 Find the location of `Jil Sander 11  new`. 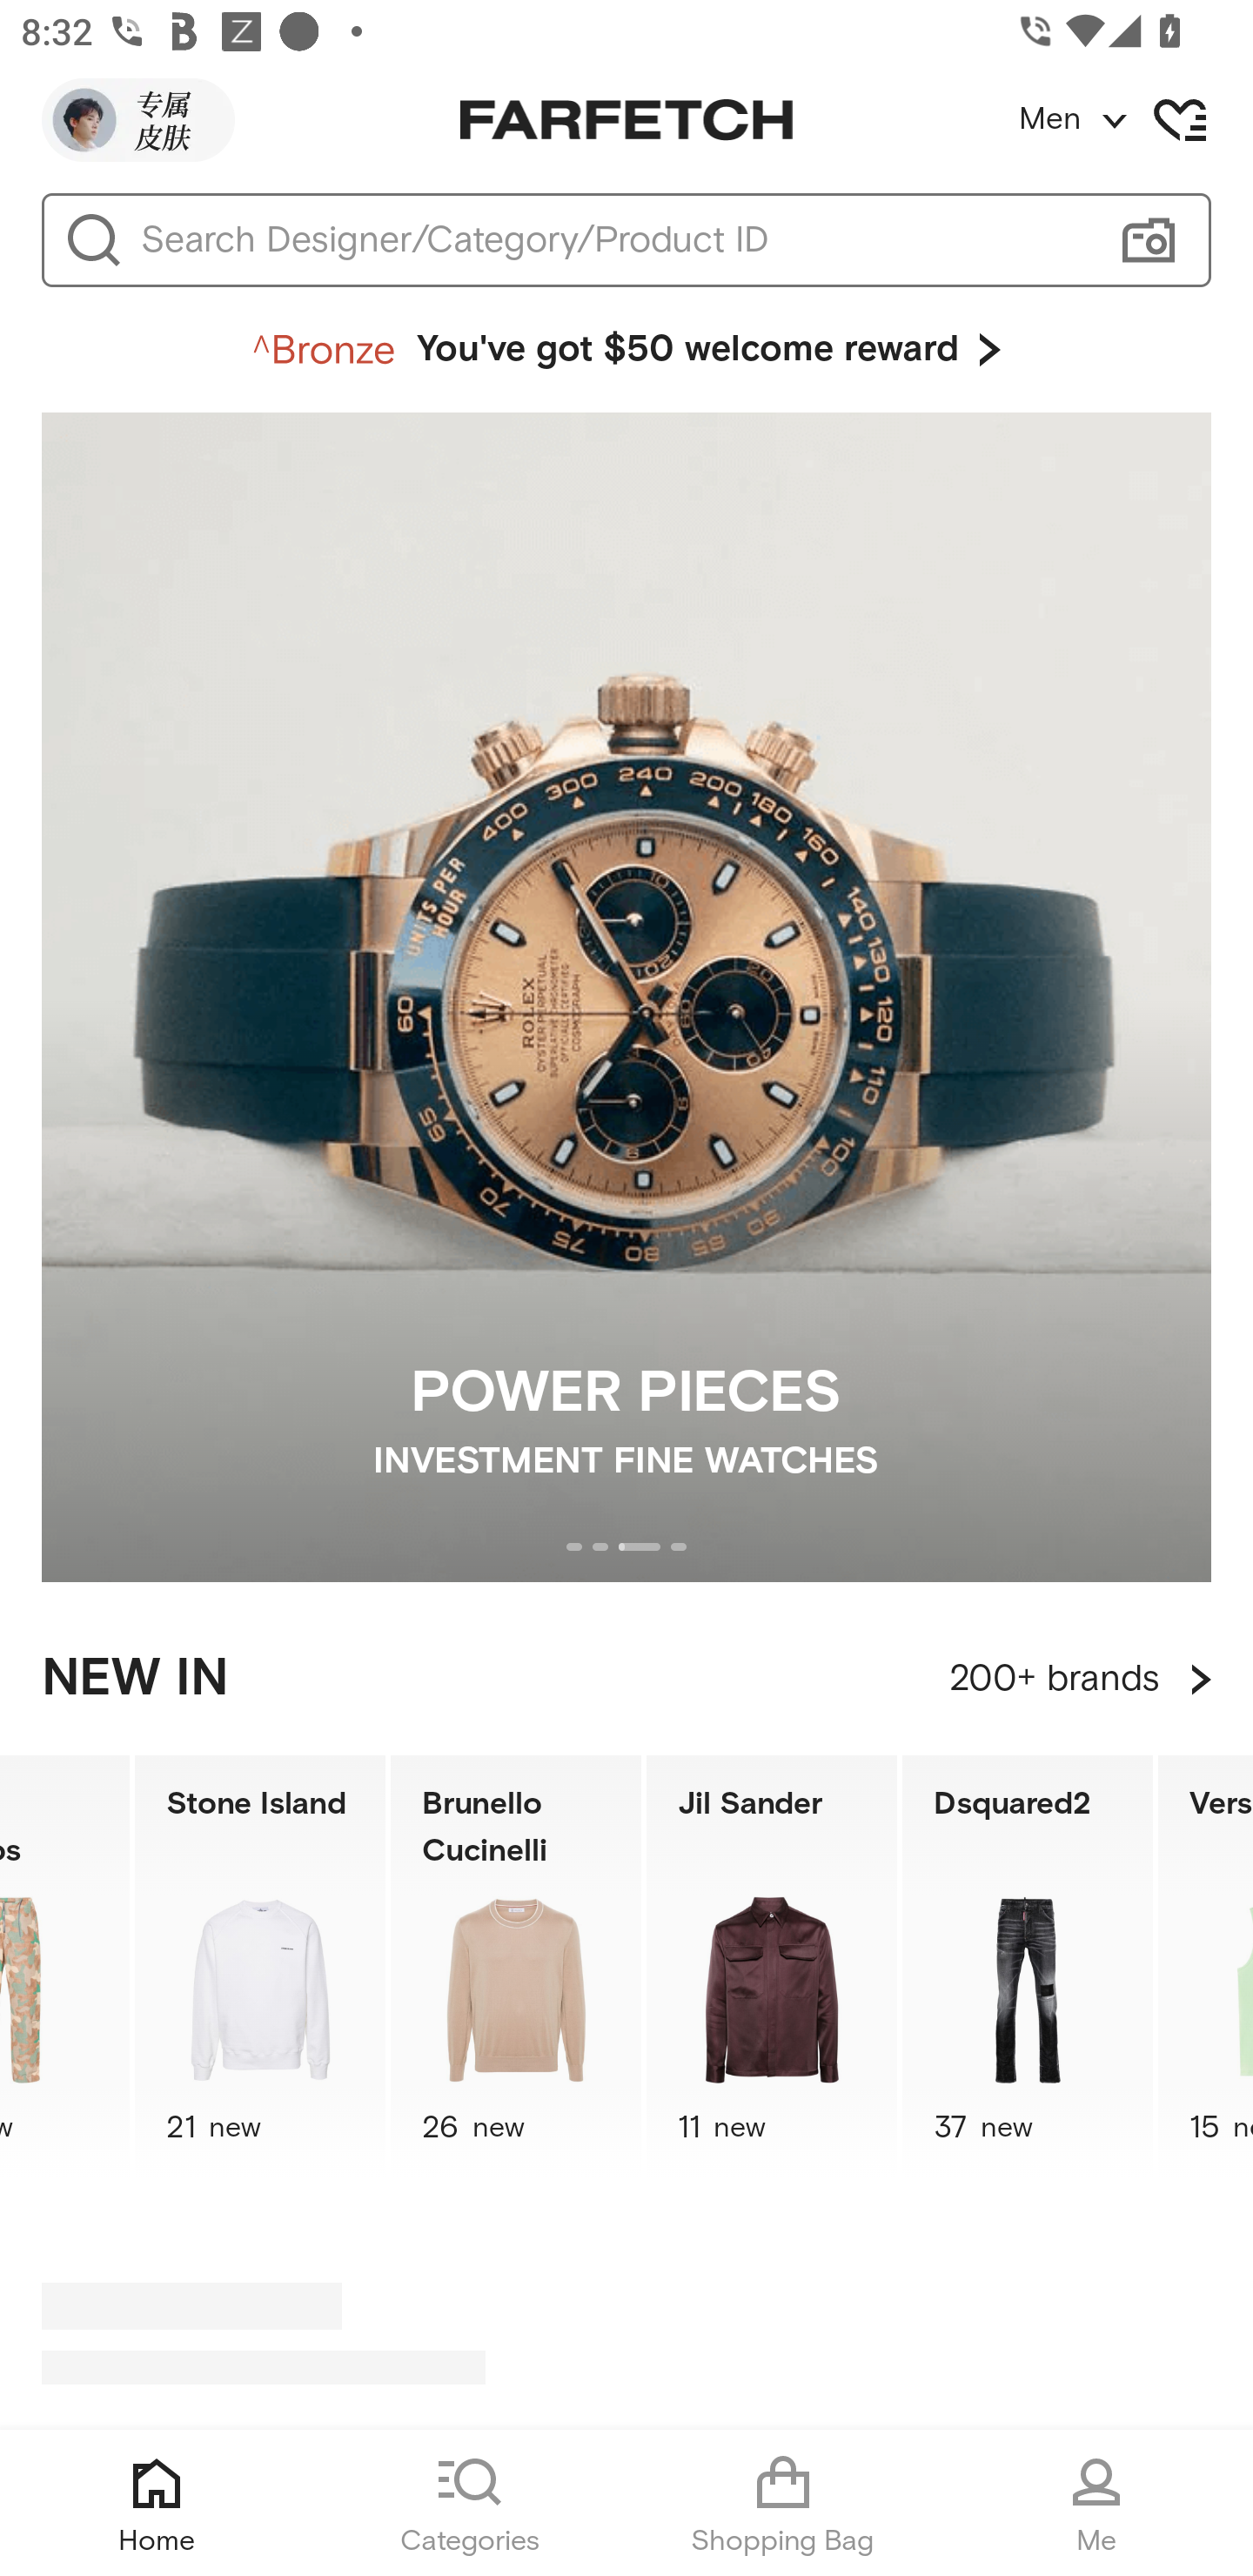

Jil Sander 11  new is located at coordinates (772, 1967).